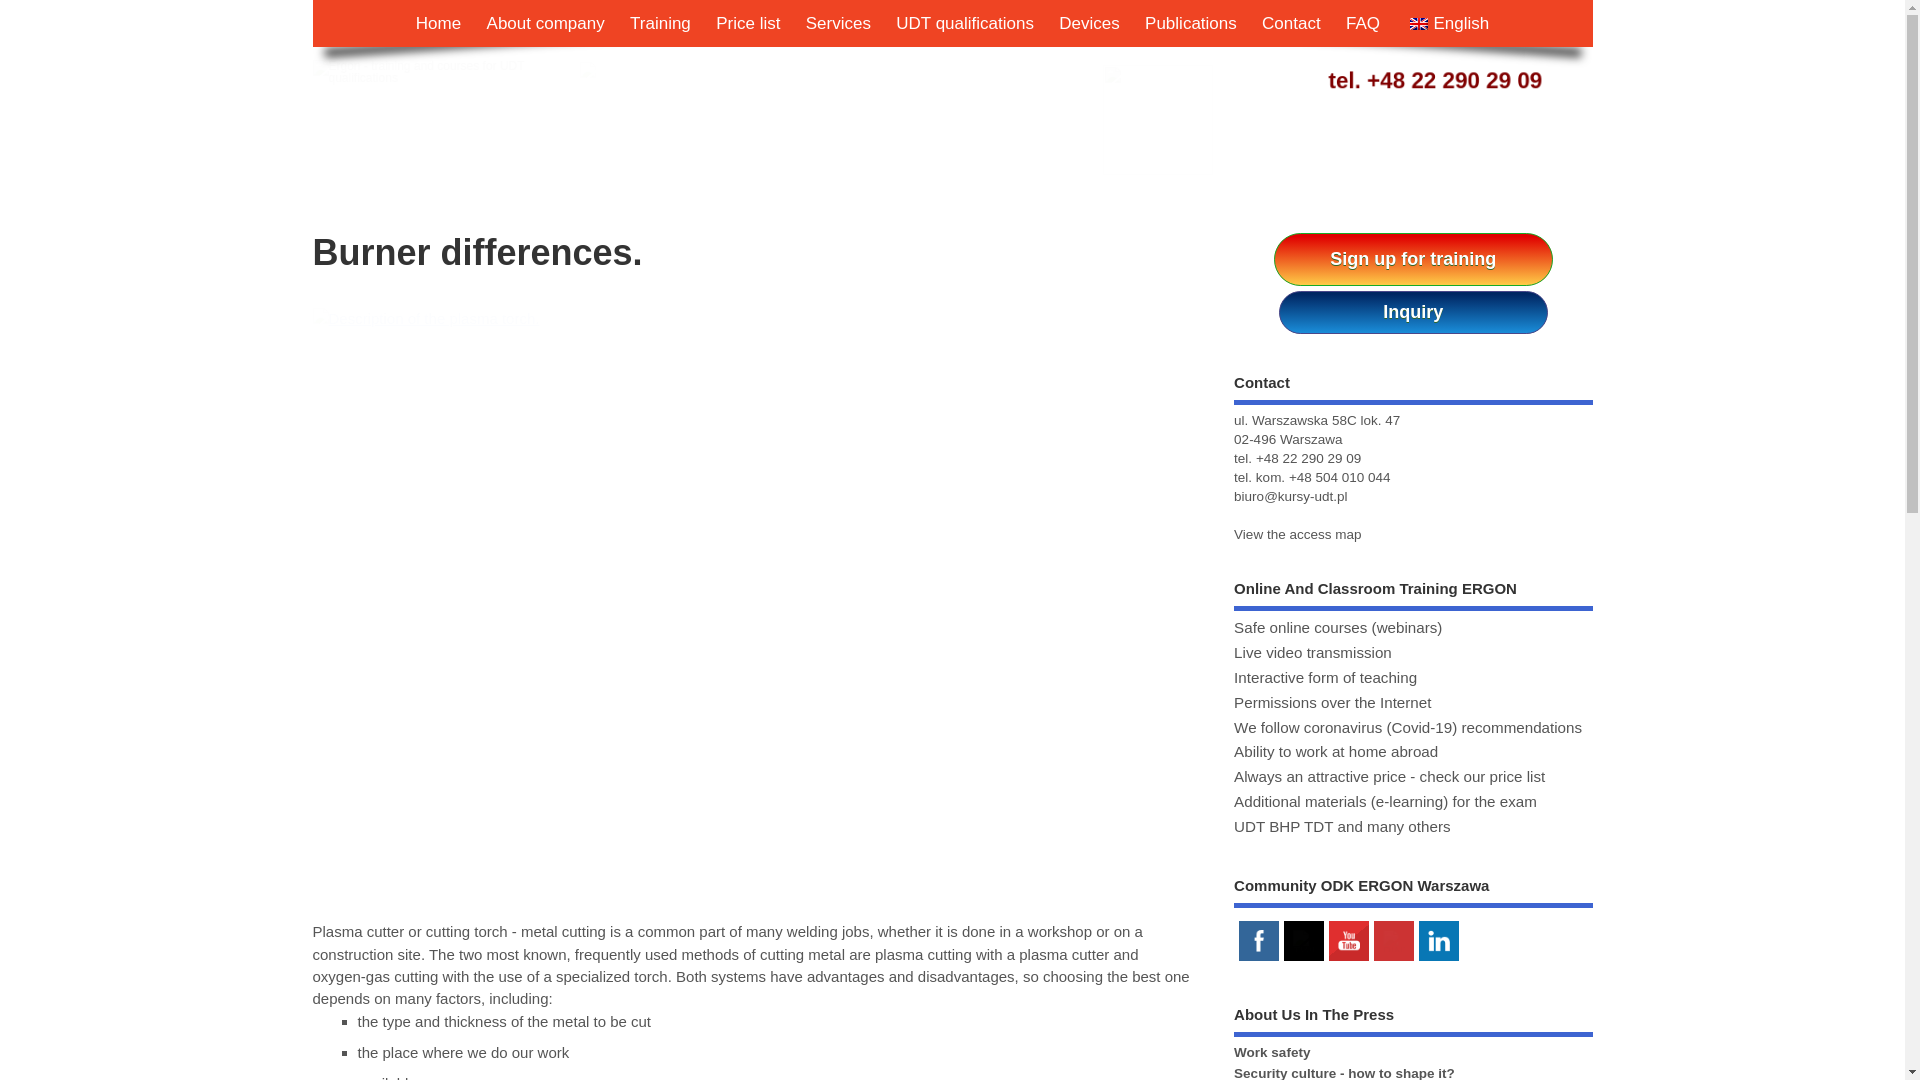 The image size is (1920, 1080). Describe the element at coordinates (438, 24) in the screenshot. I see `Home` at that location.